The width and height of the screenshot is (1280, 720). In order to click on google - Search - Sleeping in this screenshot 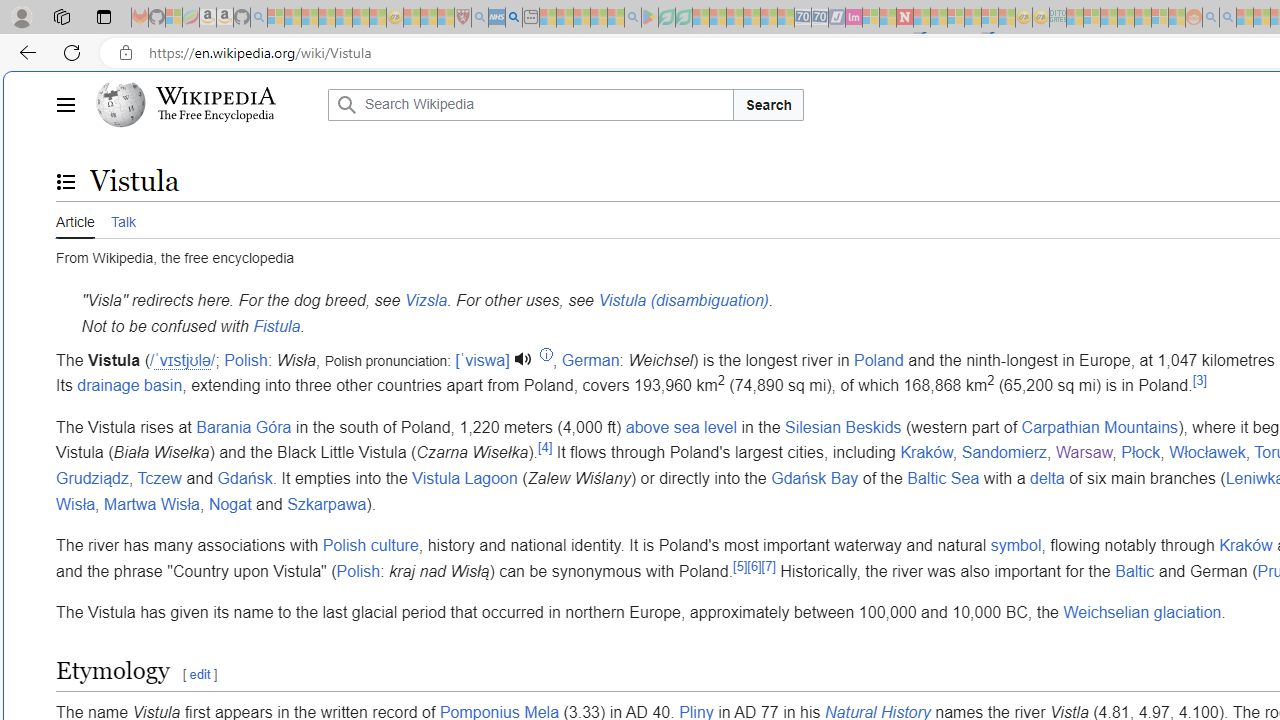, I will do `click(632, 18)`.